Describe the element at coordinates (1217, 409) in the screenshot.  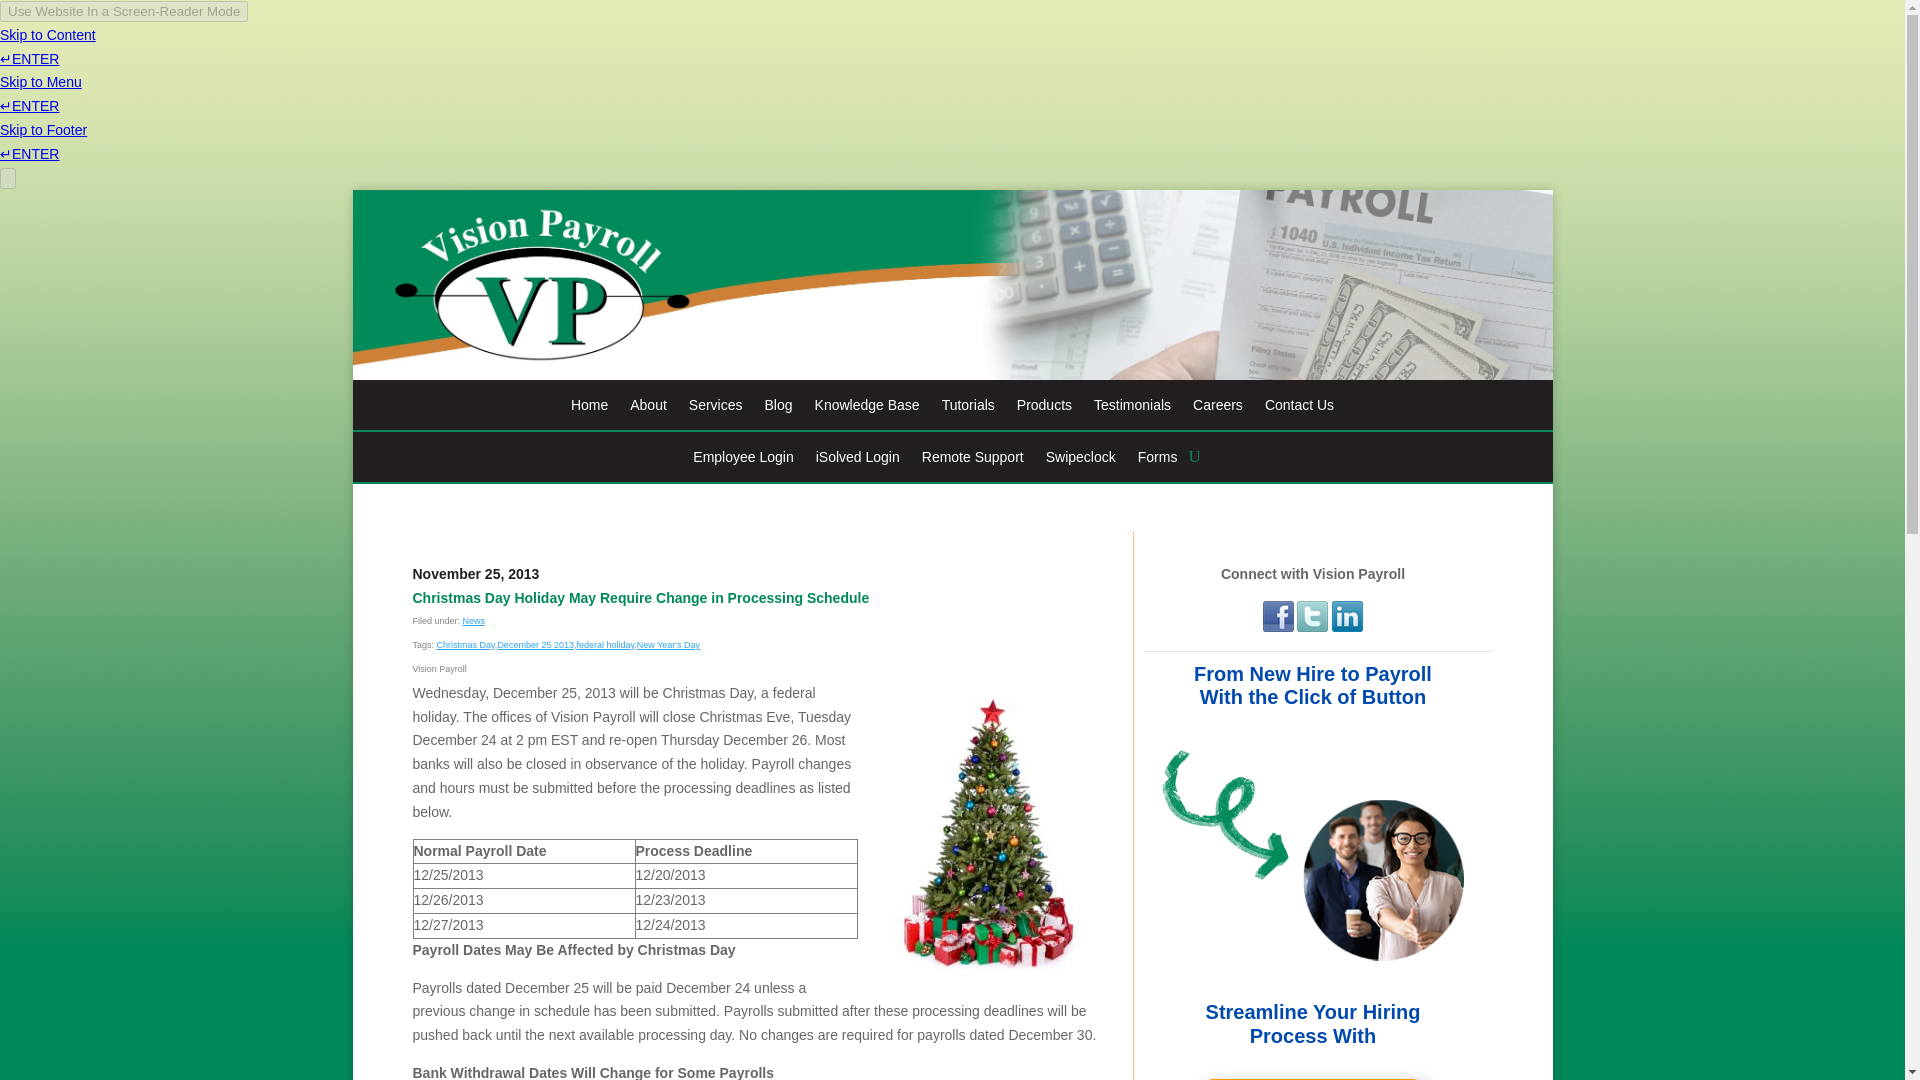
I see `Careers` at that location.